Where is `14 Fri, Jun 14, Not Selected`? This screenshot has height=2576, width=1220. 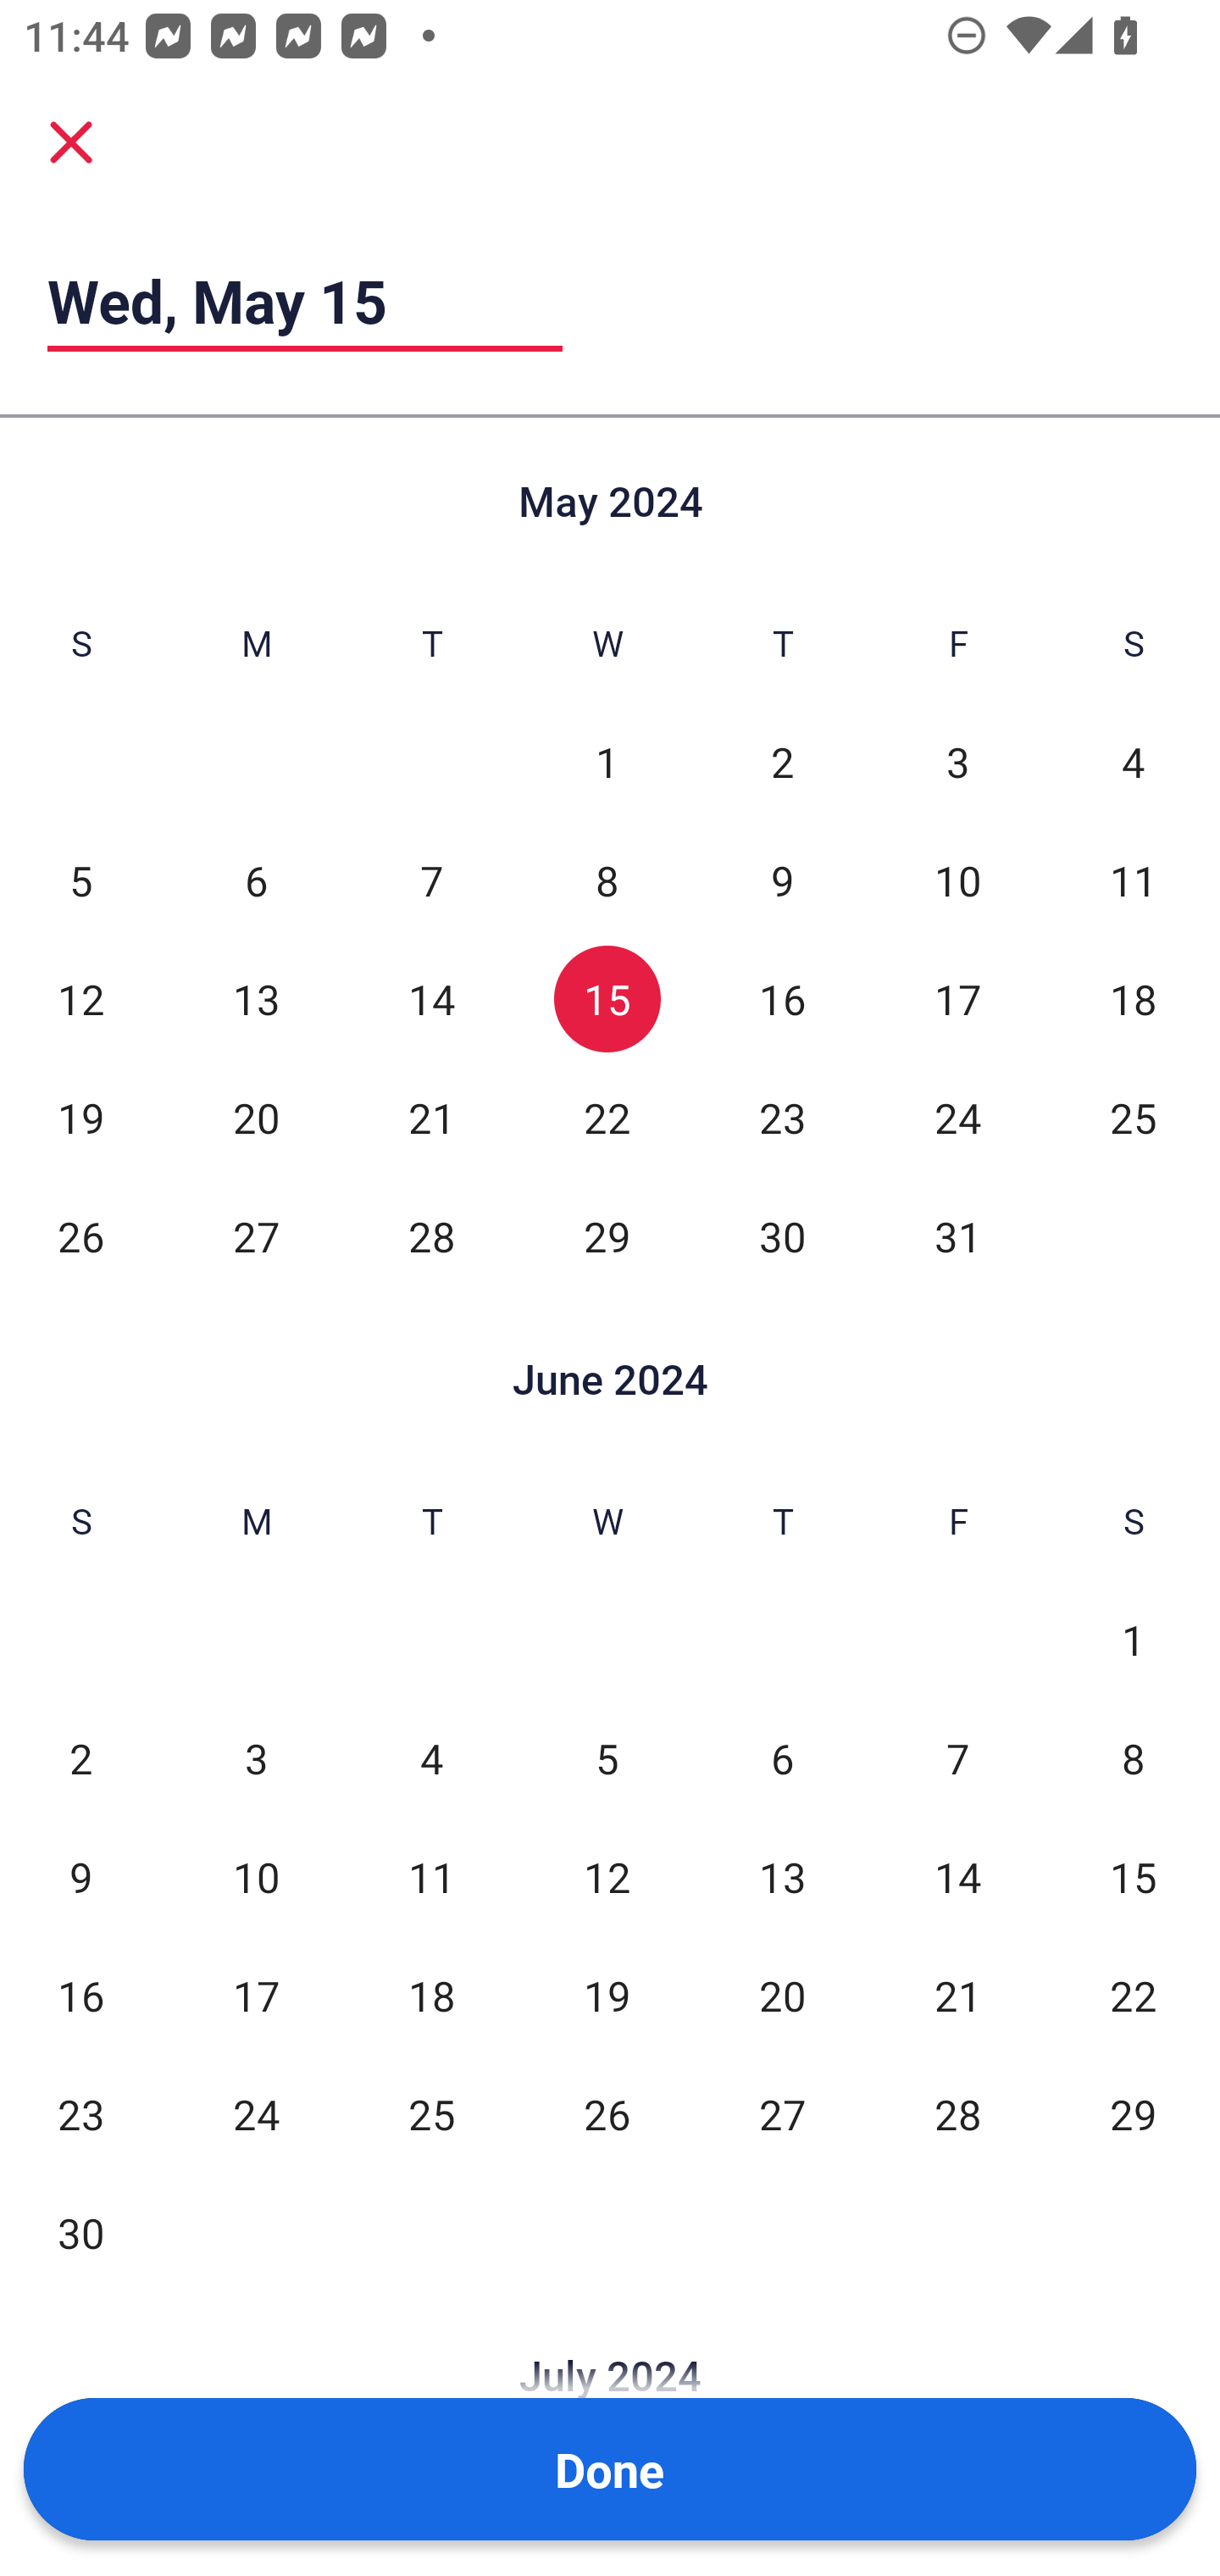
14 Fri, Jun 14, Not Selected is located at coordinates (957, 1878).